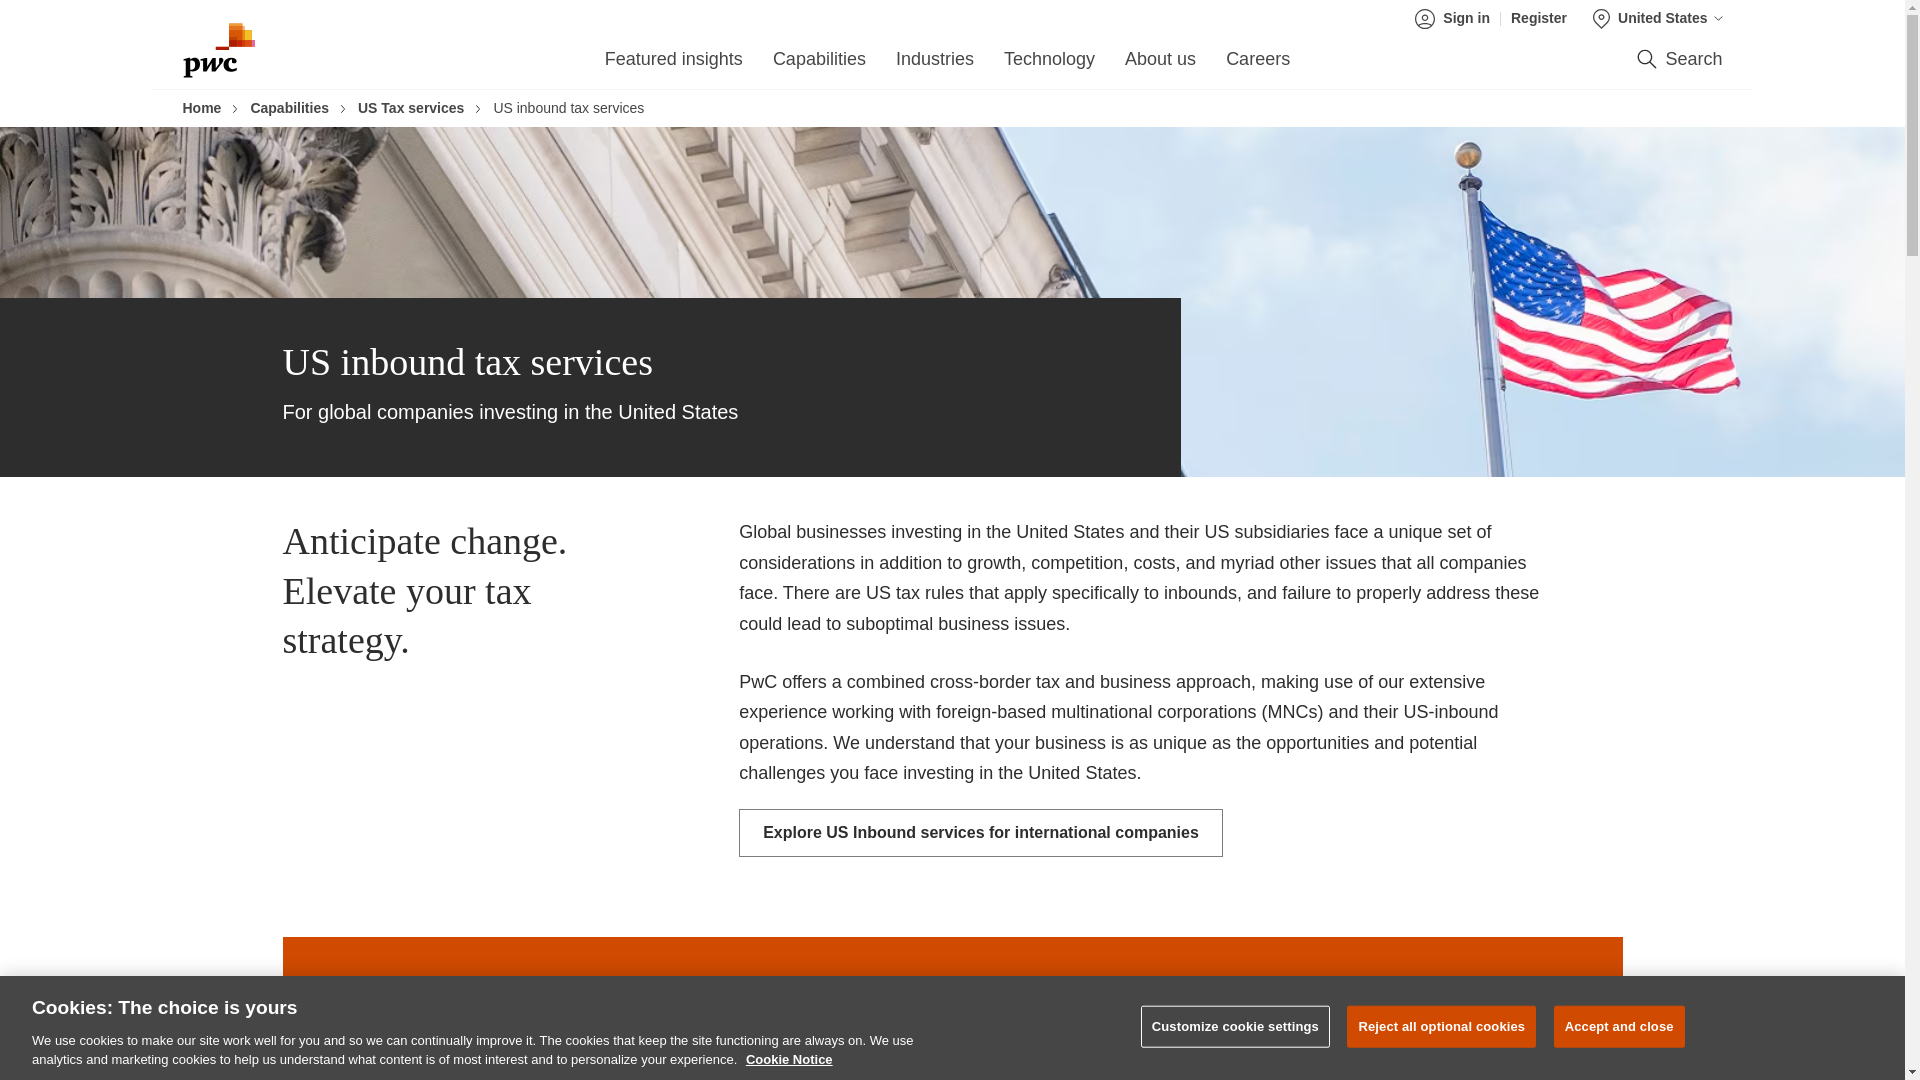 This screenshot has height=1080, width=1920. Describe the element at coordinates (1658, 18) in the screenshot. I see `United States` at that location.